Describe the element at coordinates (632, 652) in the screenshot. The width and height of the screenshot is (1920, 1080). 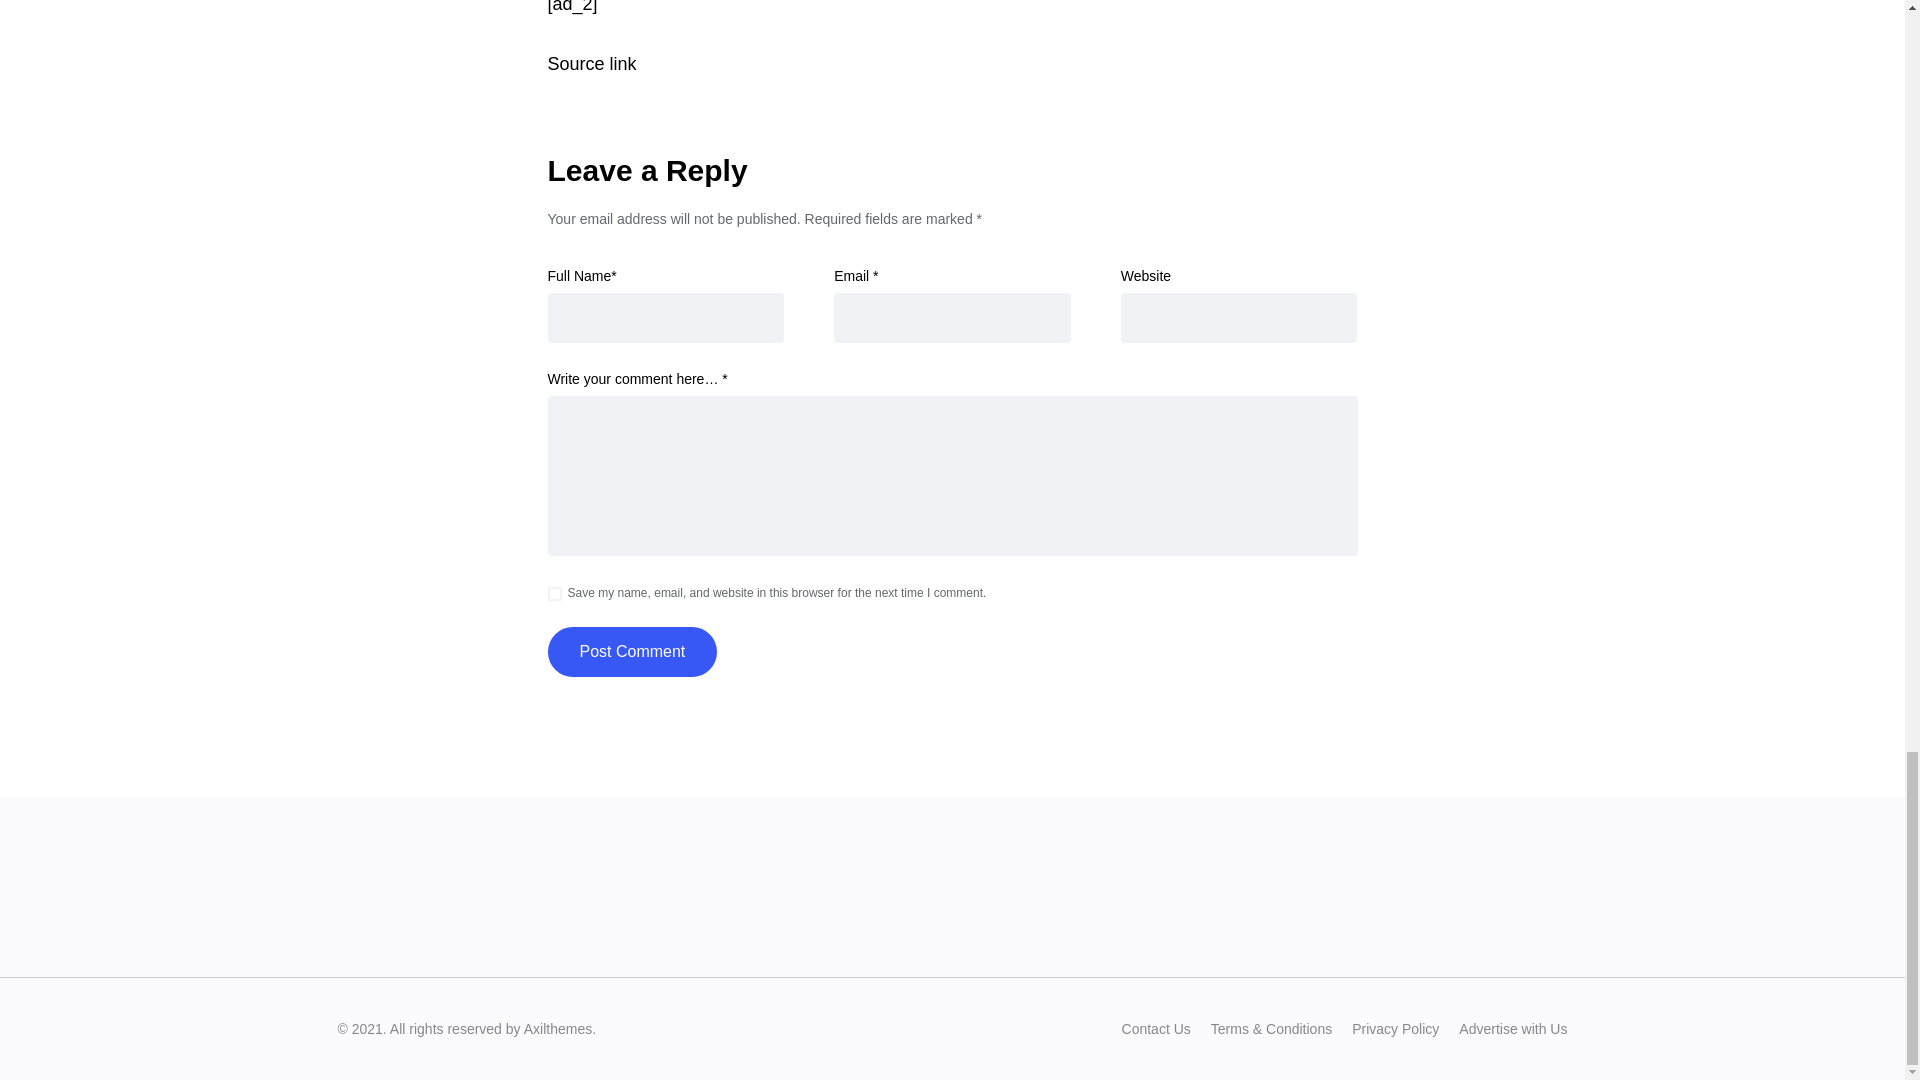
I see `Post Comment` at that location.